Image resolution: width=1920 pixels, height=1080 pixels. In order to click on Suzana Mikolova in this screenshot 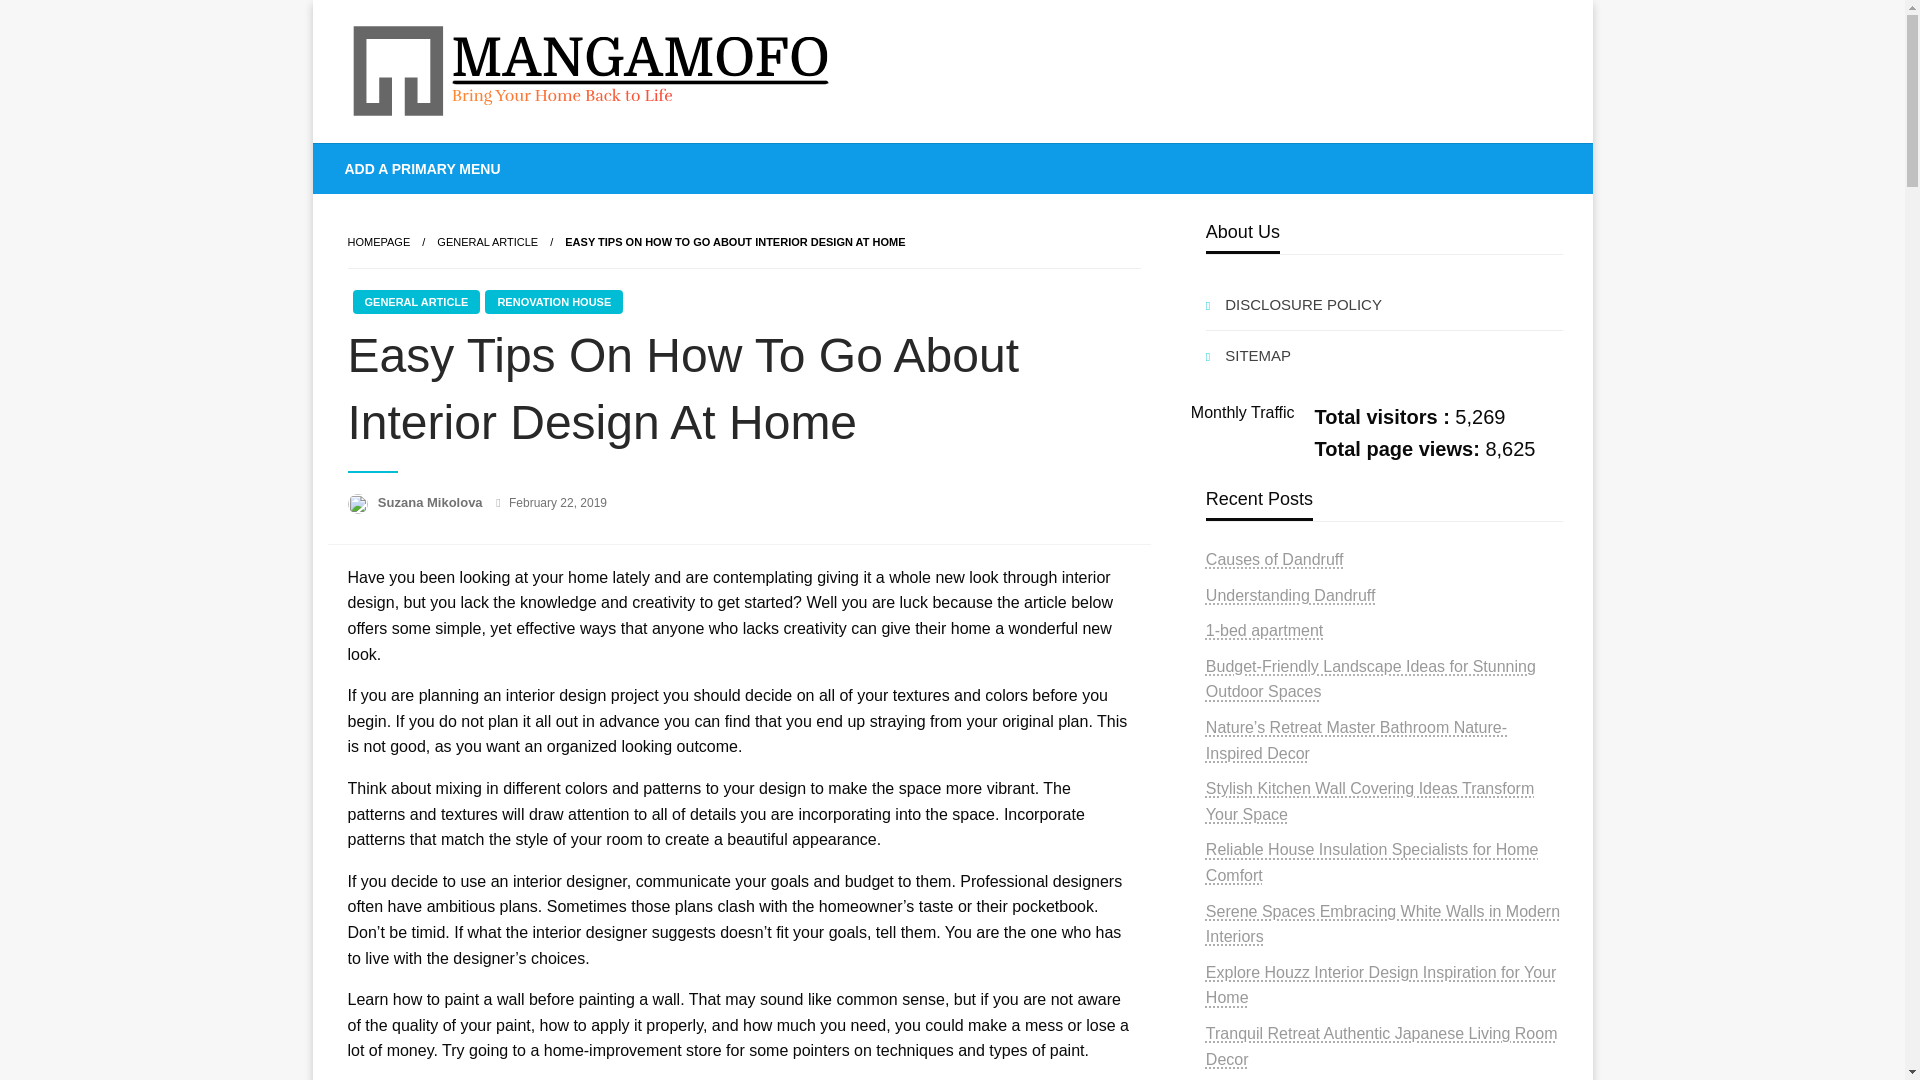, I will do `click(432, 502)`.